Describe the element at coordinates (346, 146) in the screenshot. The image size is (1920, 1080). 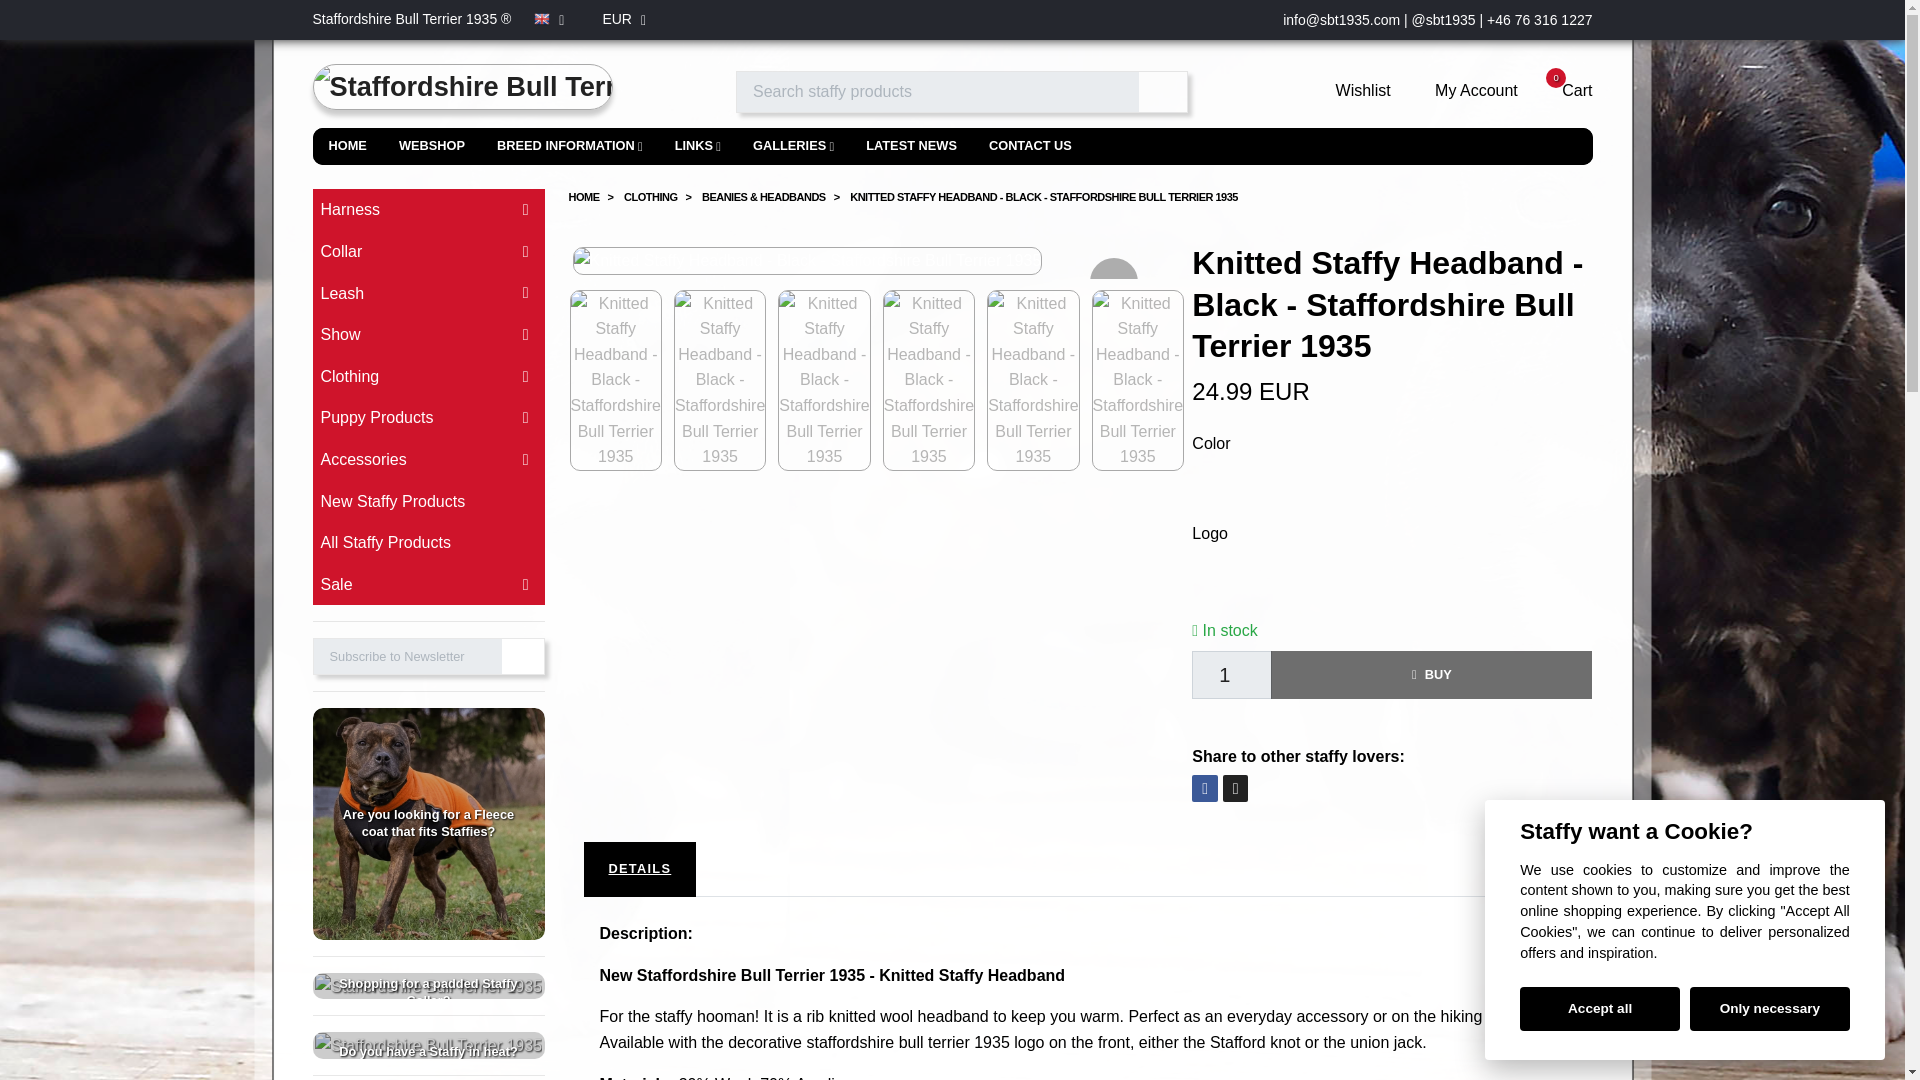
I see `Home` at that location.